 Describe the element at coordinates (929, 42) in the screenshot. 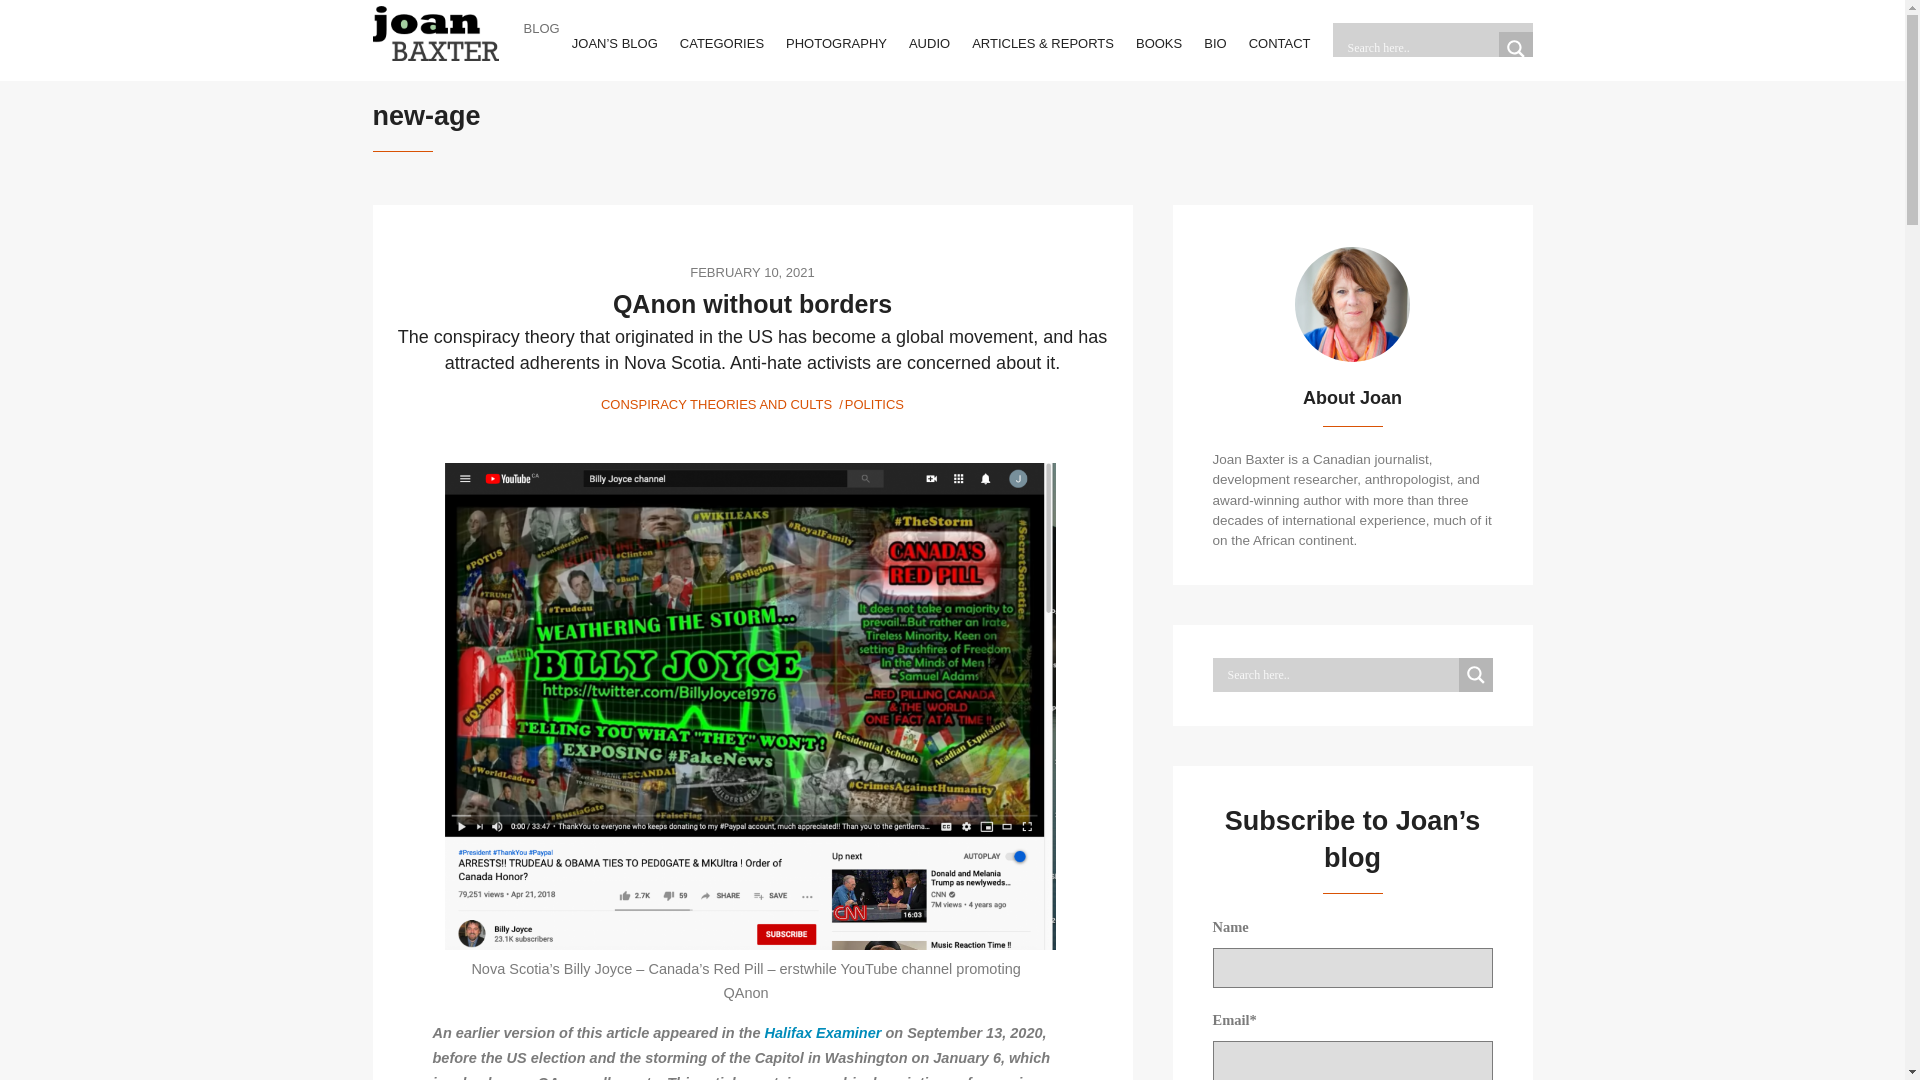

I see `AUDIO` at that location.